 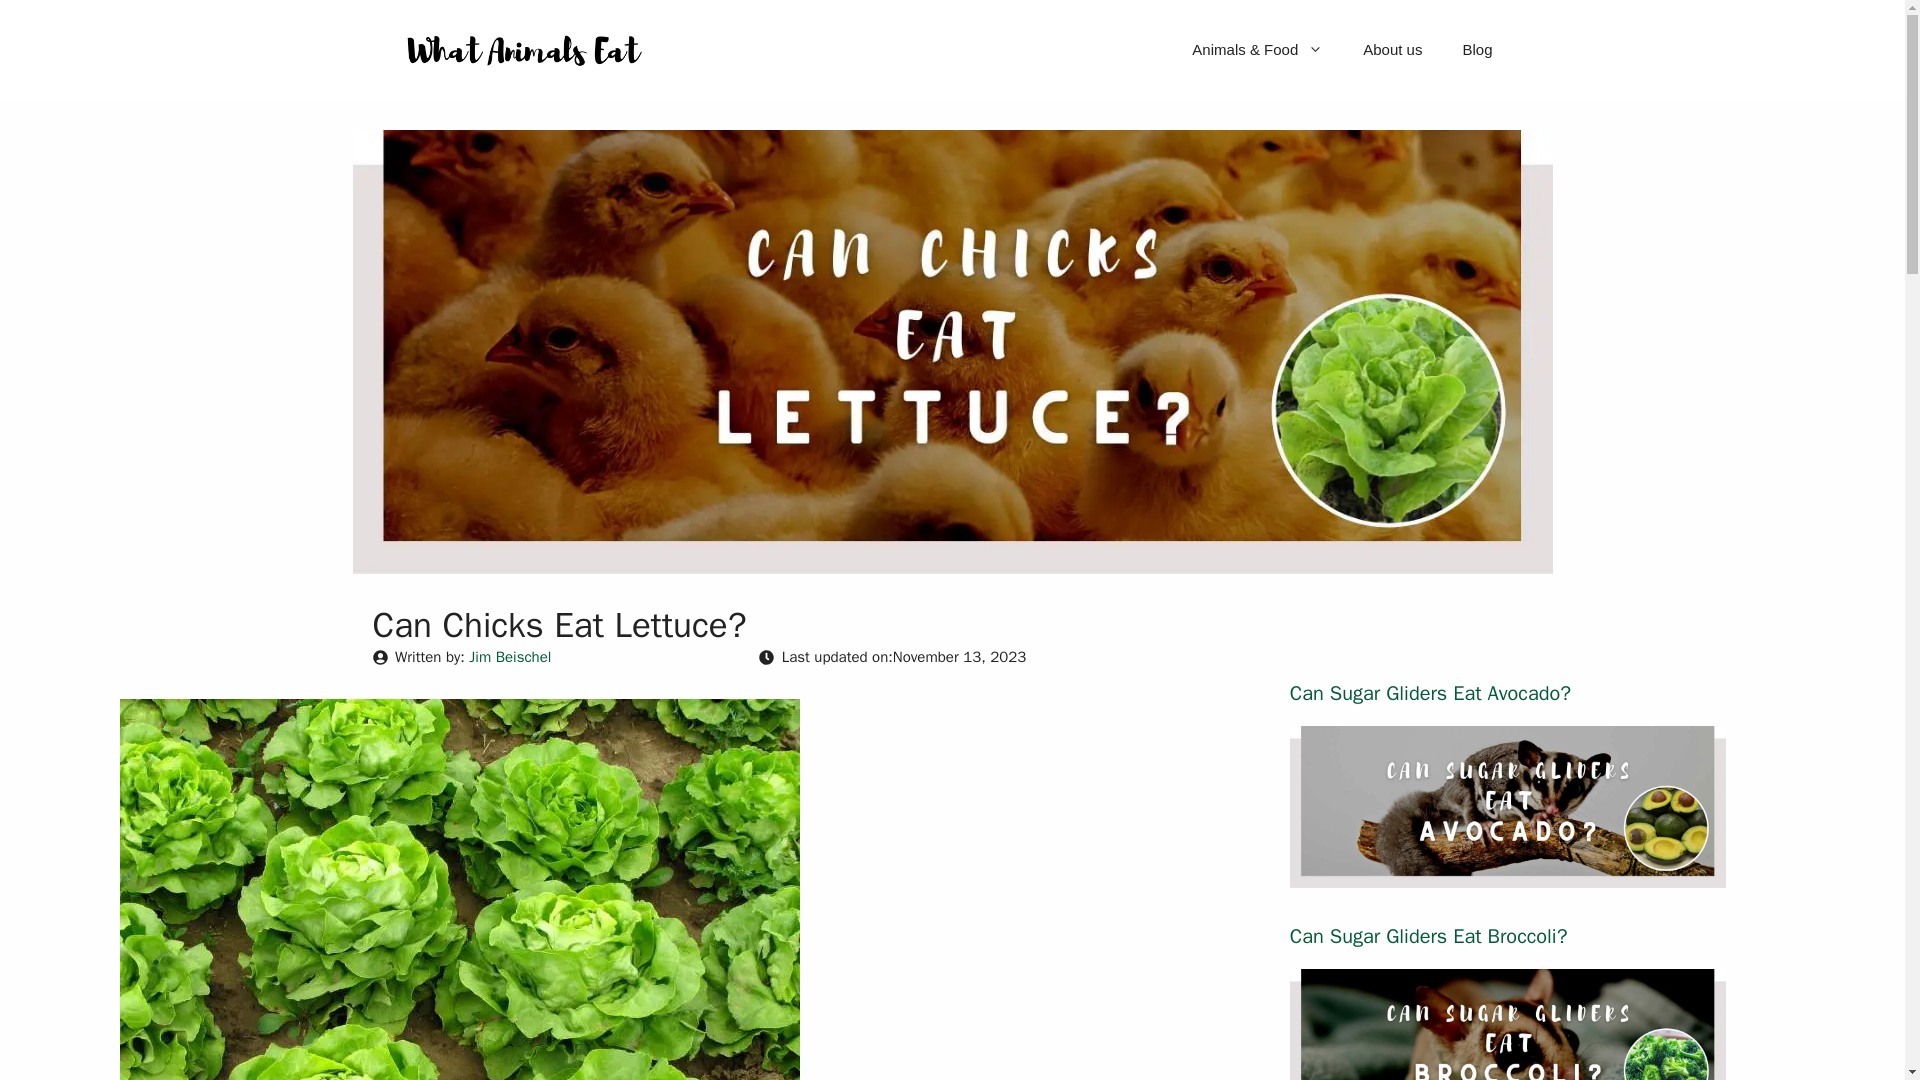 What do you see at coordinates (1508, 874) in the screenshot?
I see `Can Sugar Gliders Eat Avocado?` at bounding box center [1508, 874].